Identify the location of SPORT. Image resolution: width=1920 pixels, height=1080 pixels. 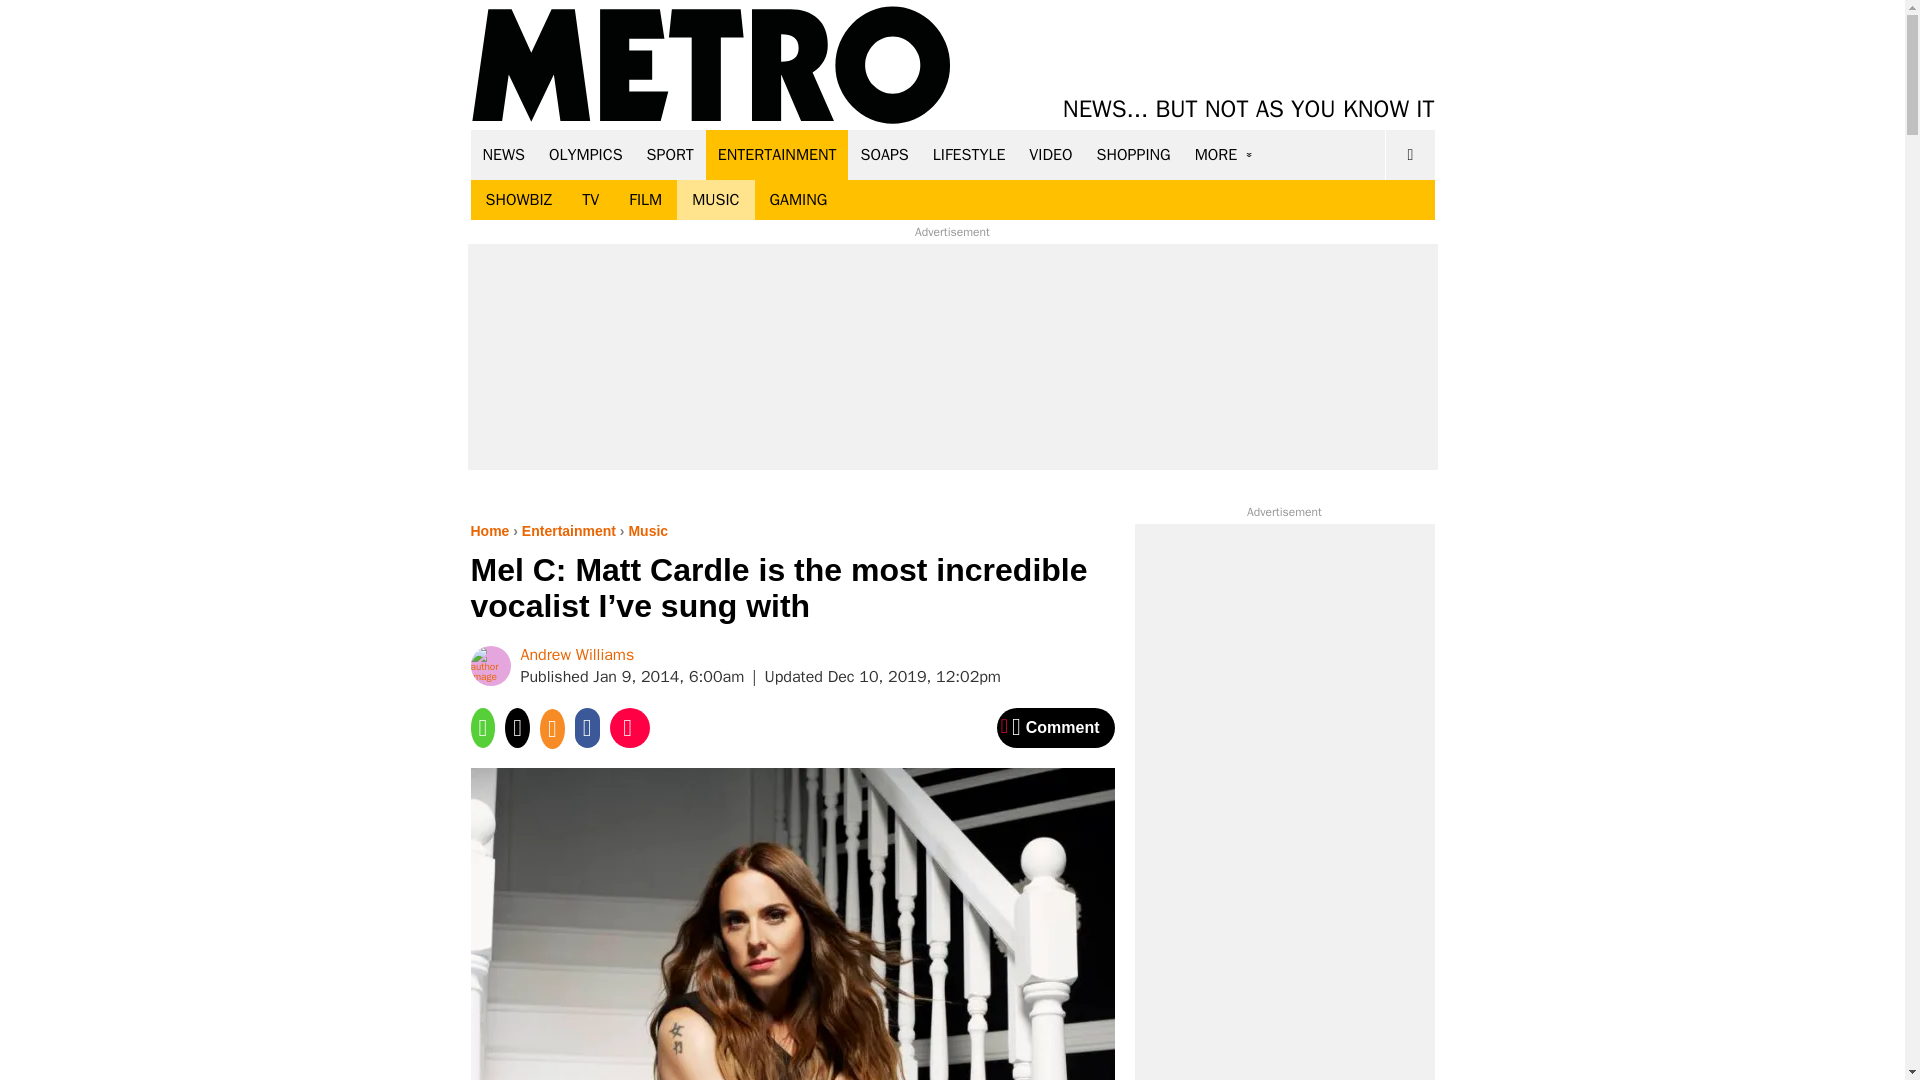
(670, 154).